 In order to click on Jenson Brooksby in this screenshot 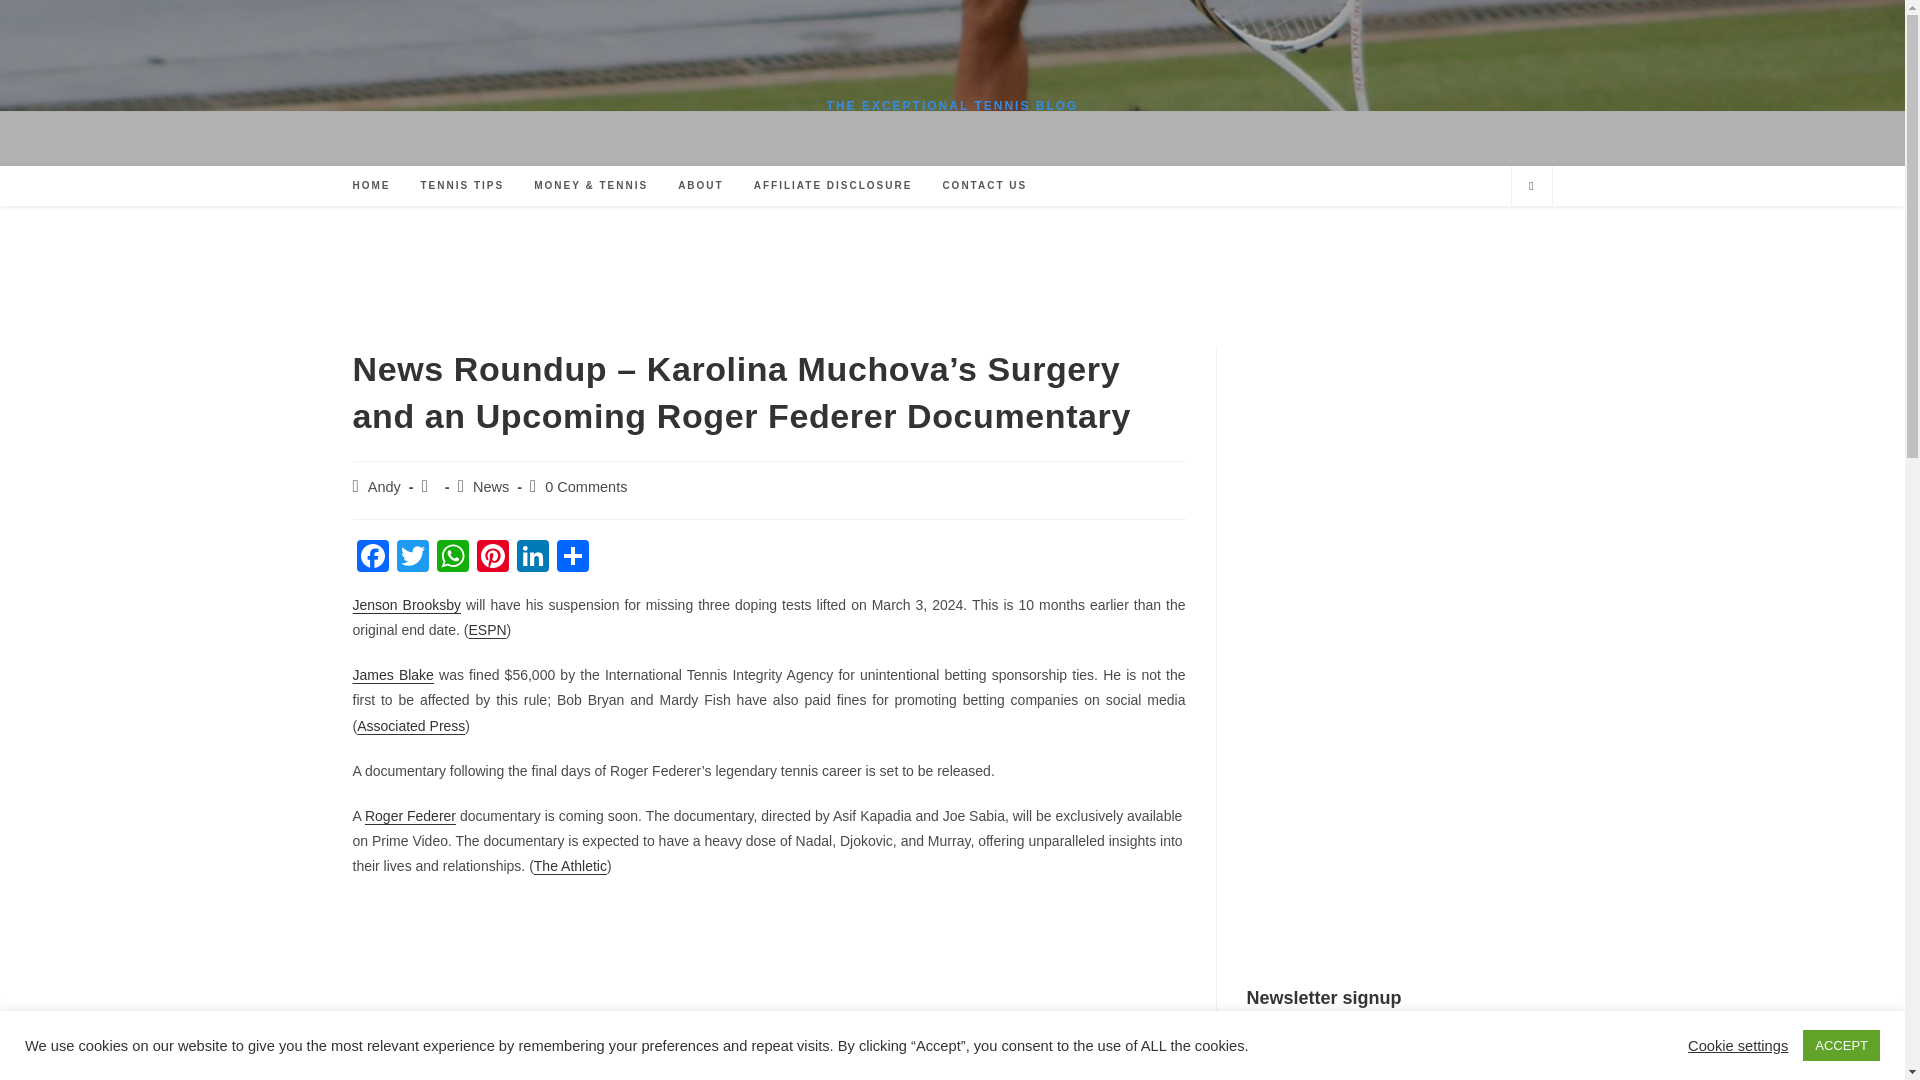, I will do `click(406, 605)`.